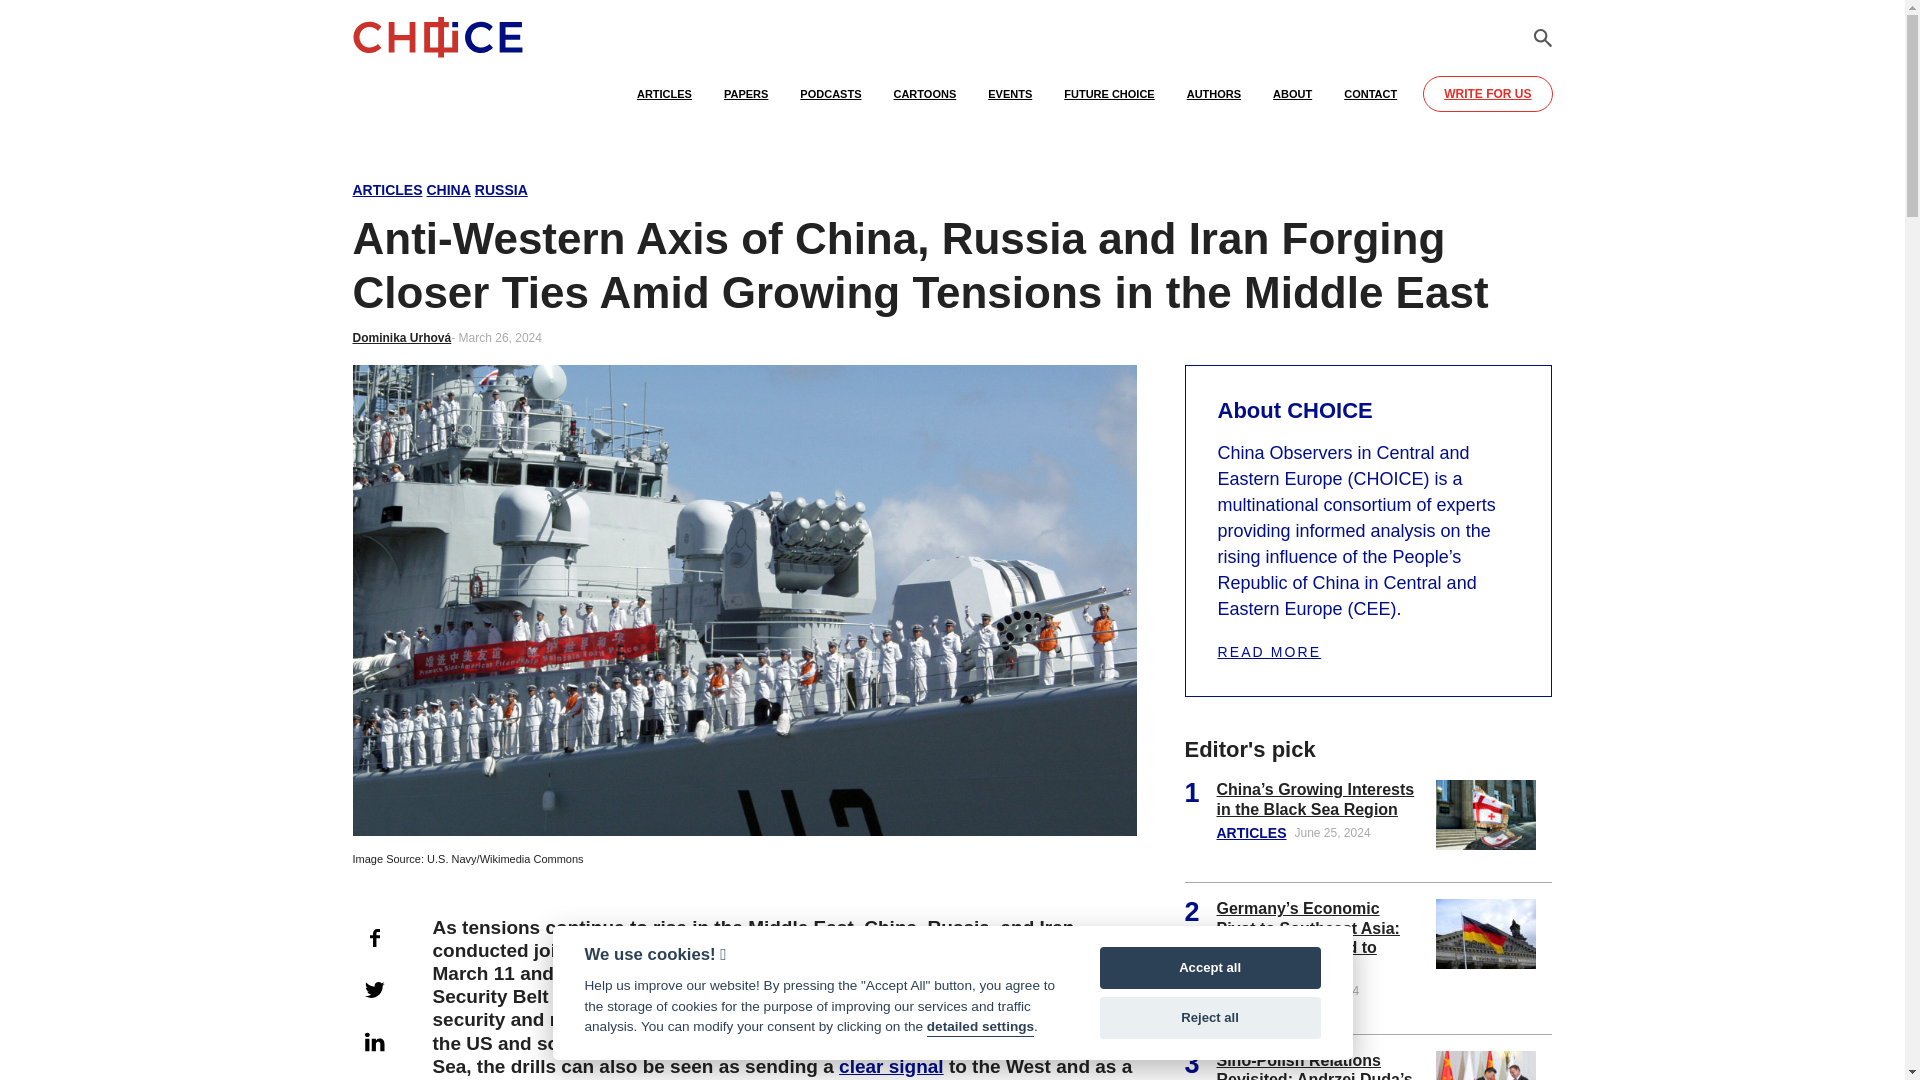  I want to click on Share on LinkedIn, so click(373, 1041).